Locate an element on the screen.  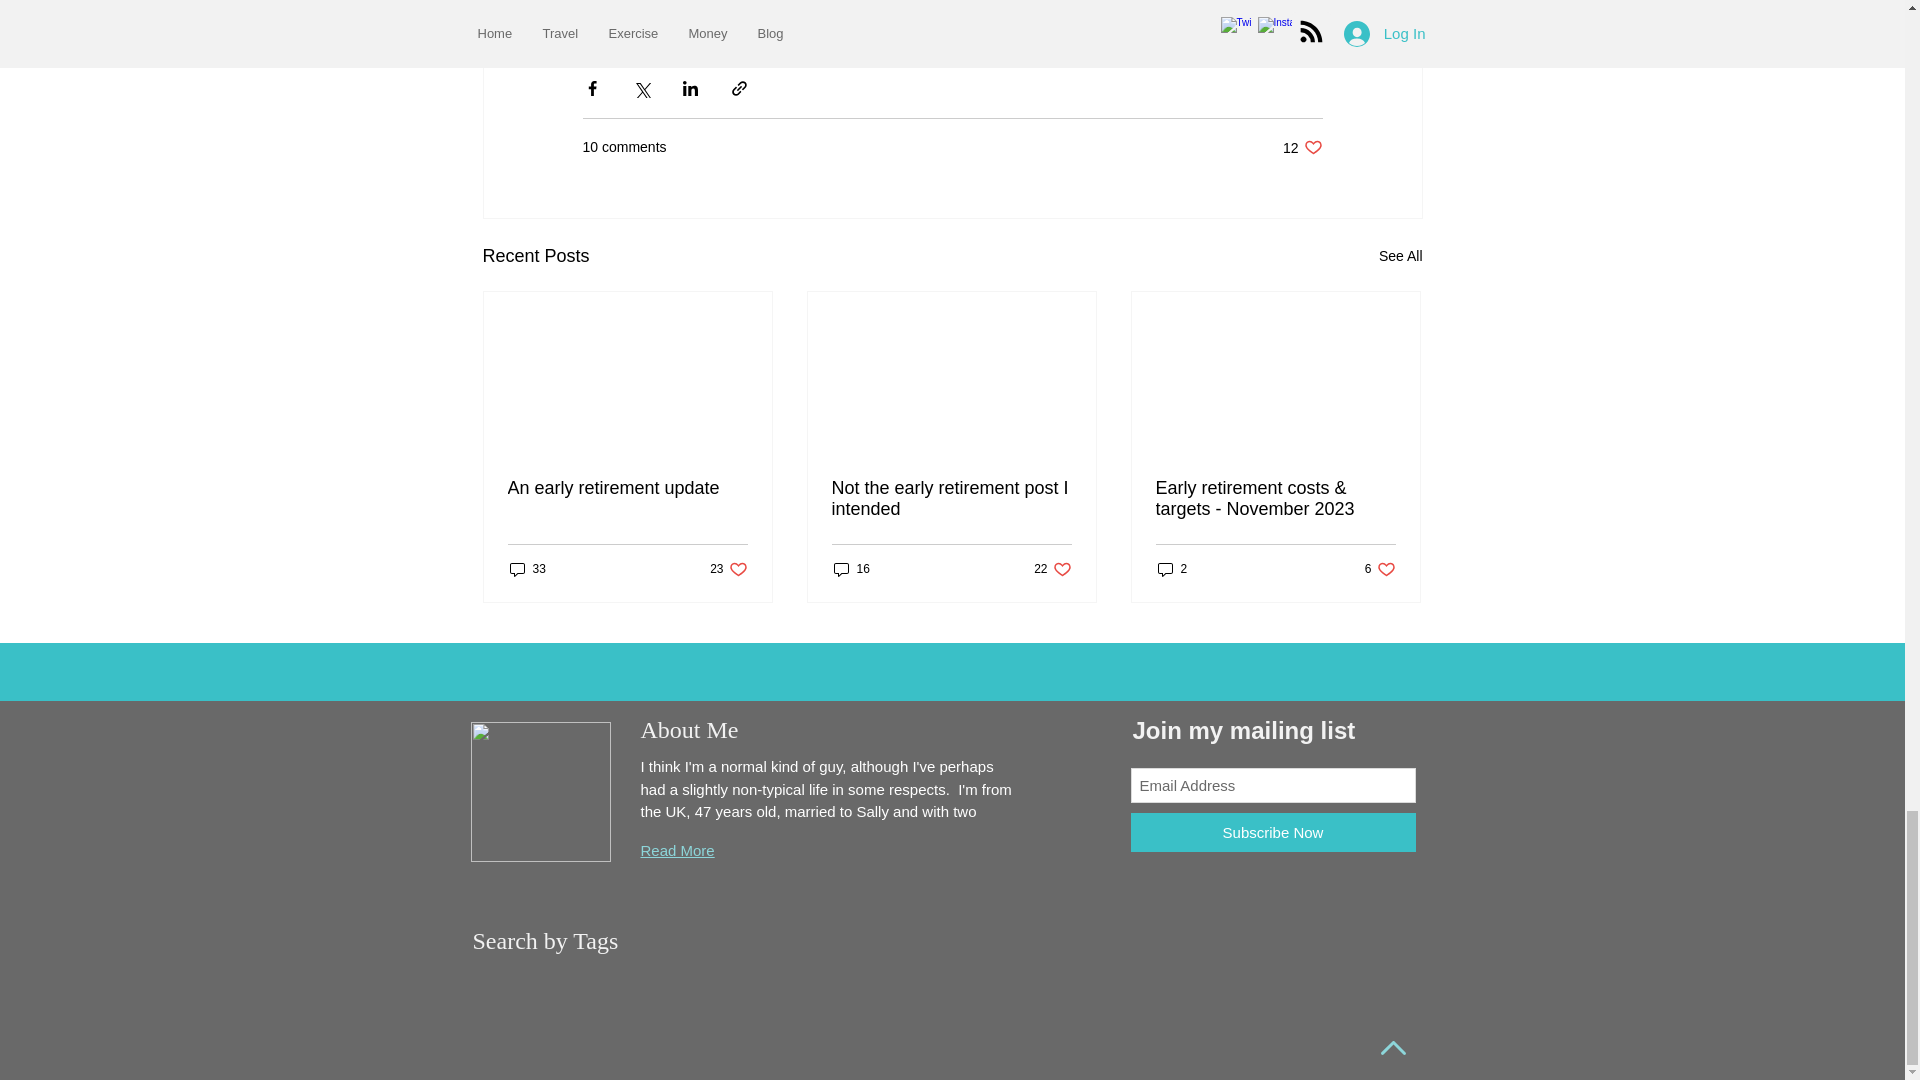
2 is located at coordinates (851, 569).